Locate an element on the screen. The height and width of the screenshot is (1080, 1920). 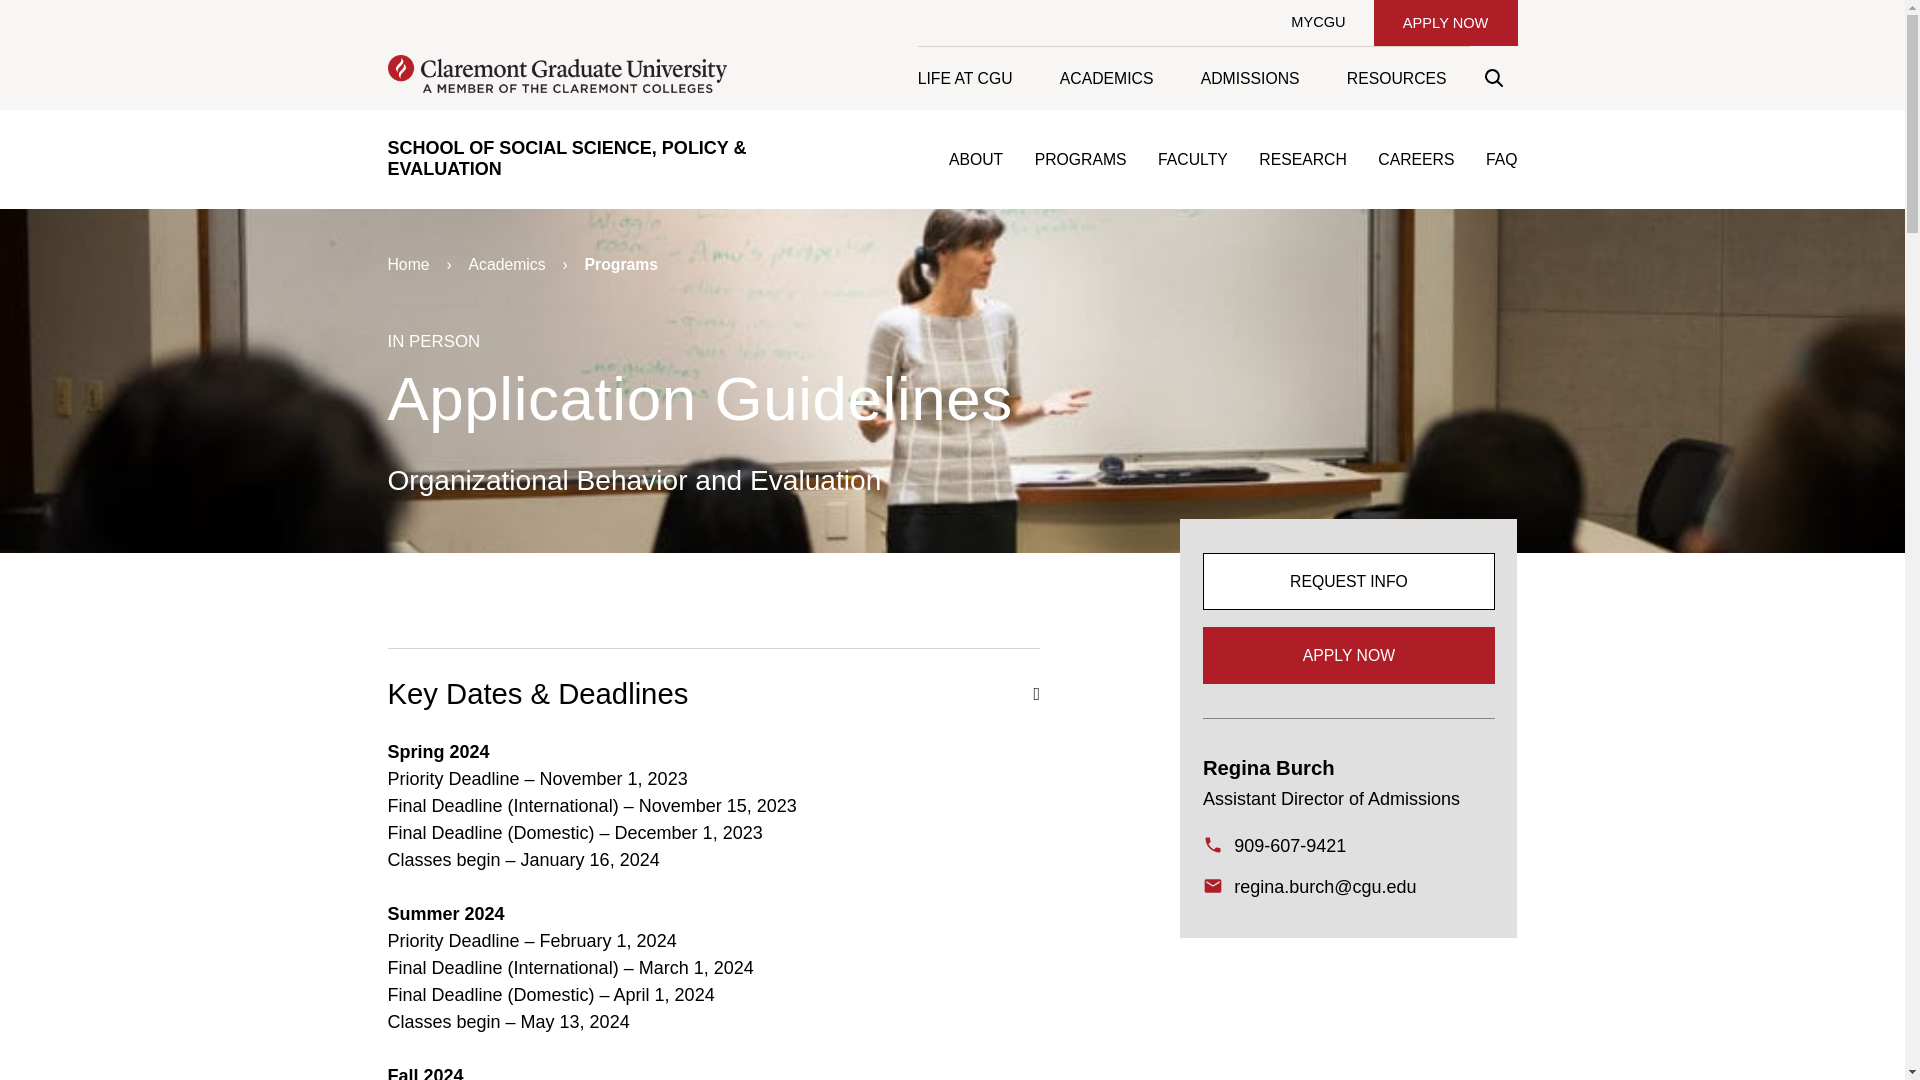
open search field is located at coordinates (1493, 78).